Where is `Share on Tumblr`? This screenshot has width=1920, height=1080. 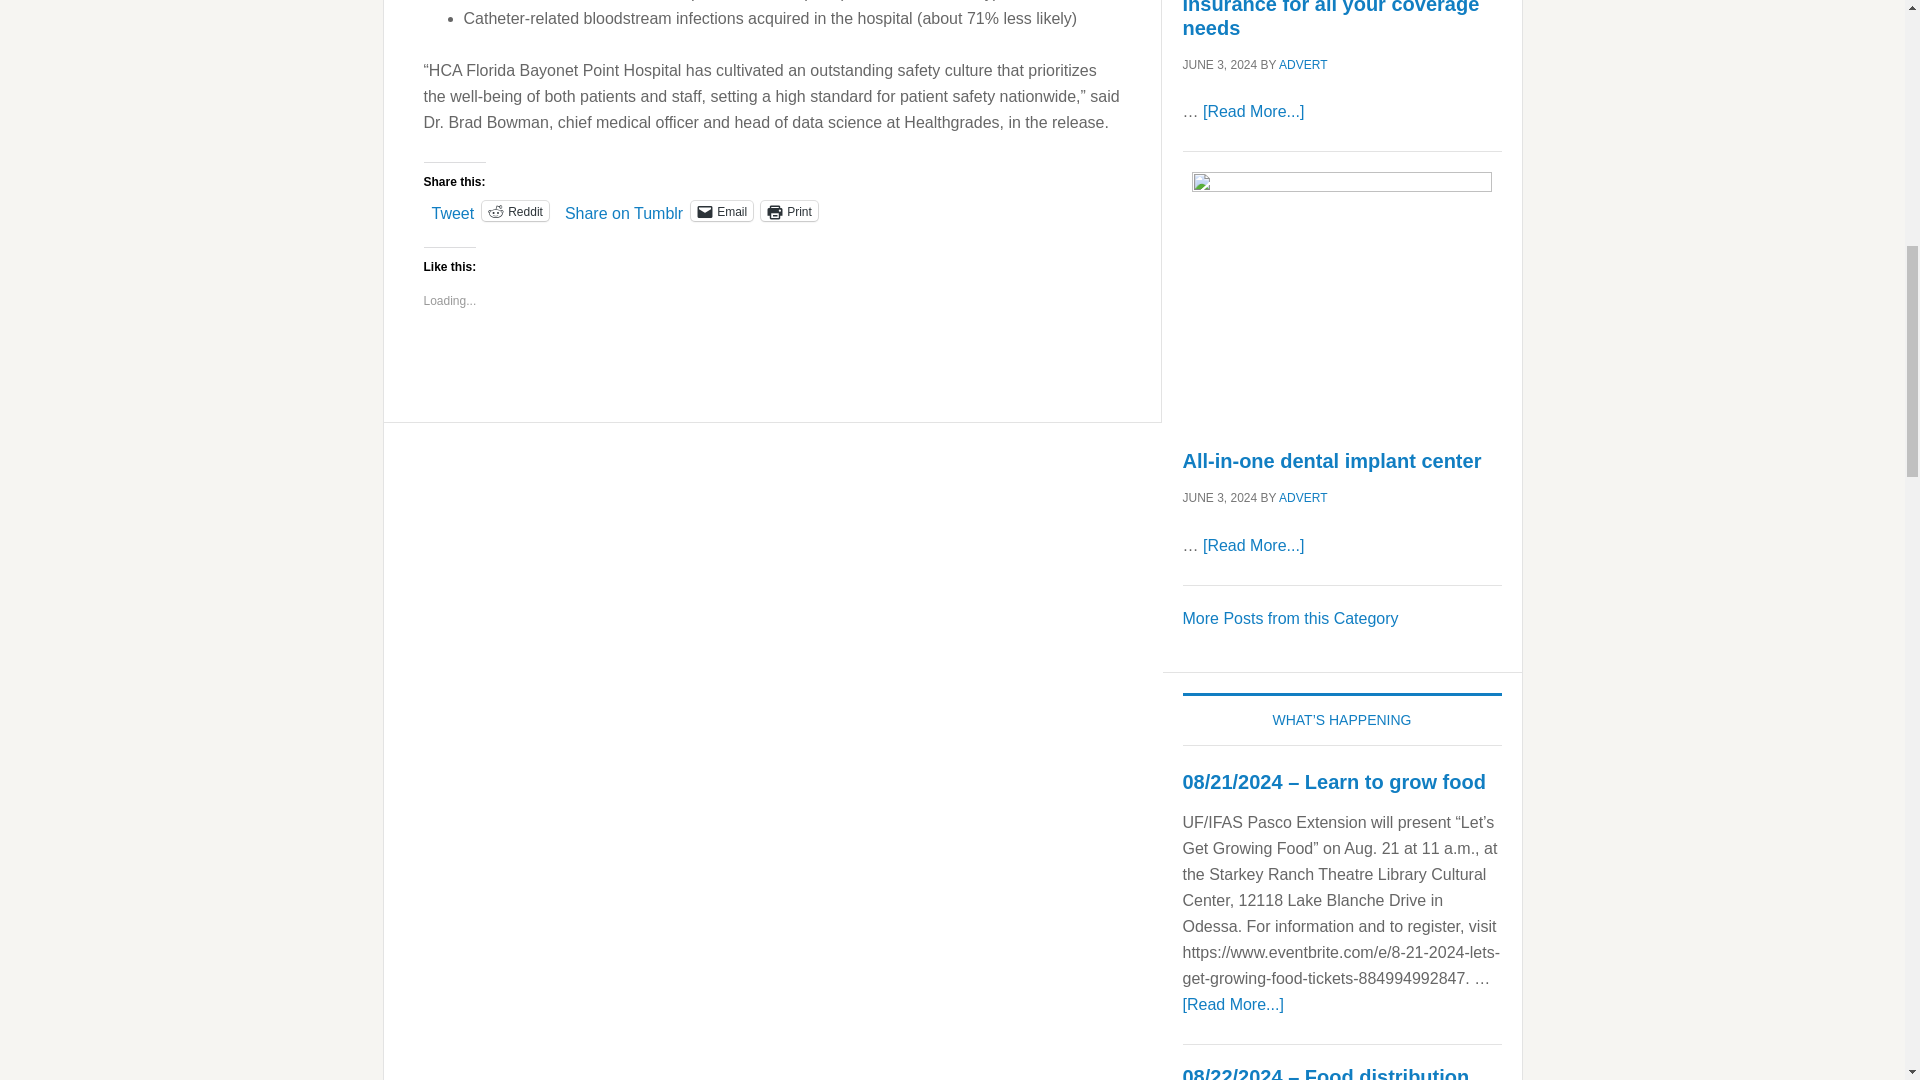 Share on Tumblr is located at coordinates (624, 210).